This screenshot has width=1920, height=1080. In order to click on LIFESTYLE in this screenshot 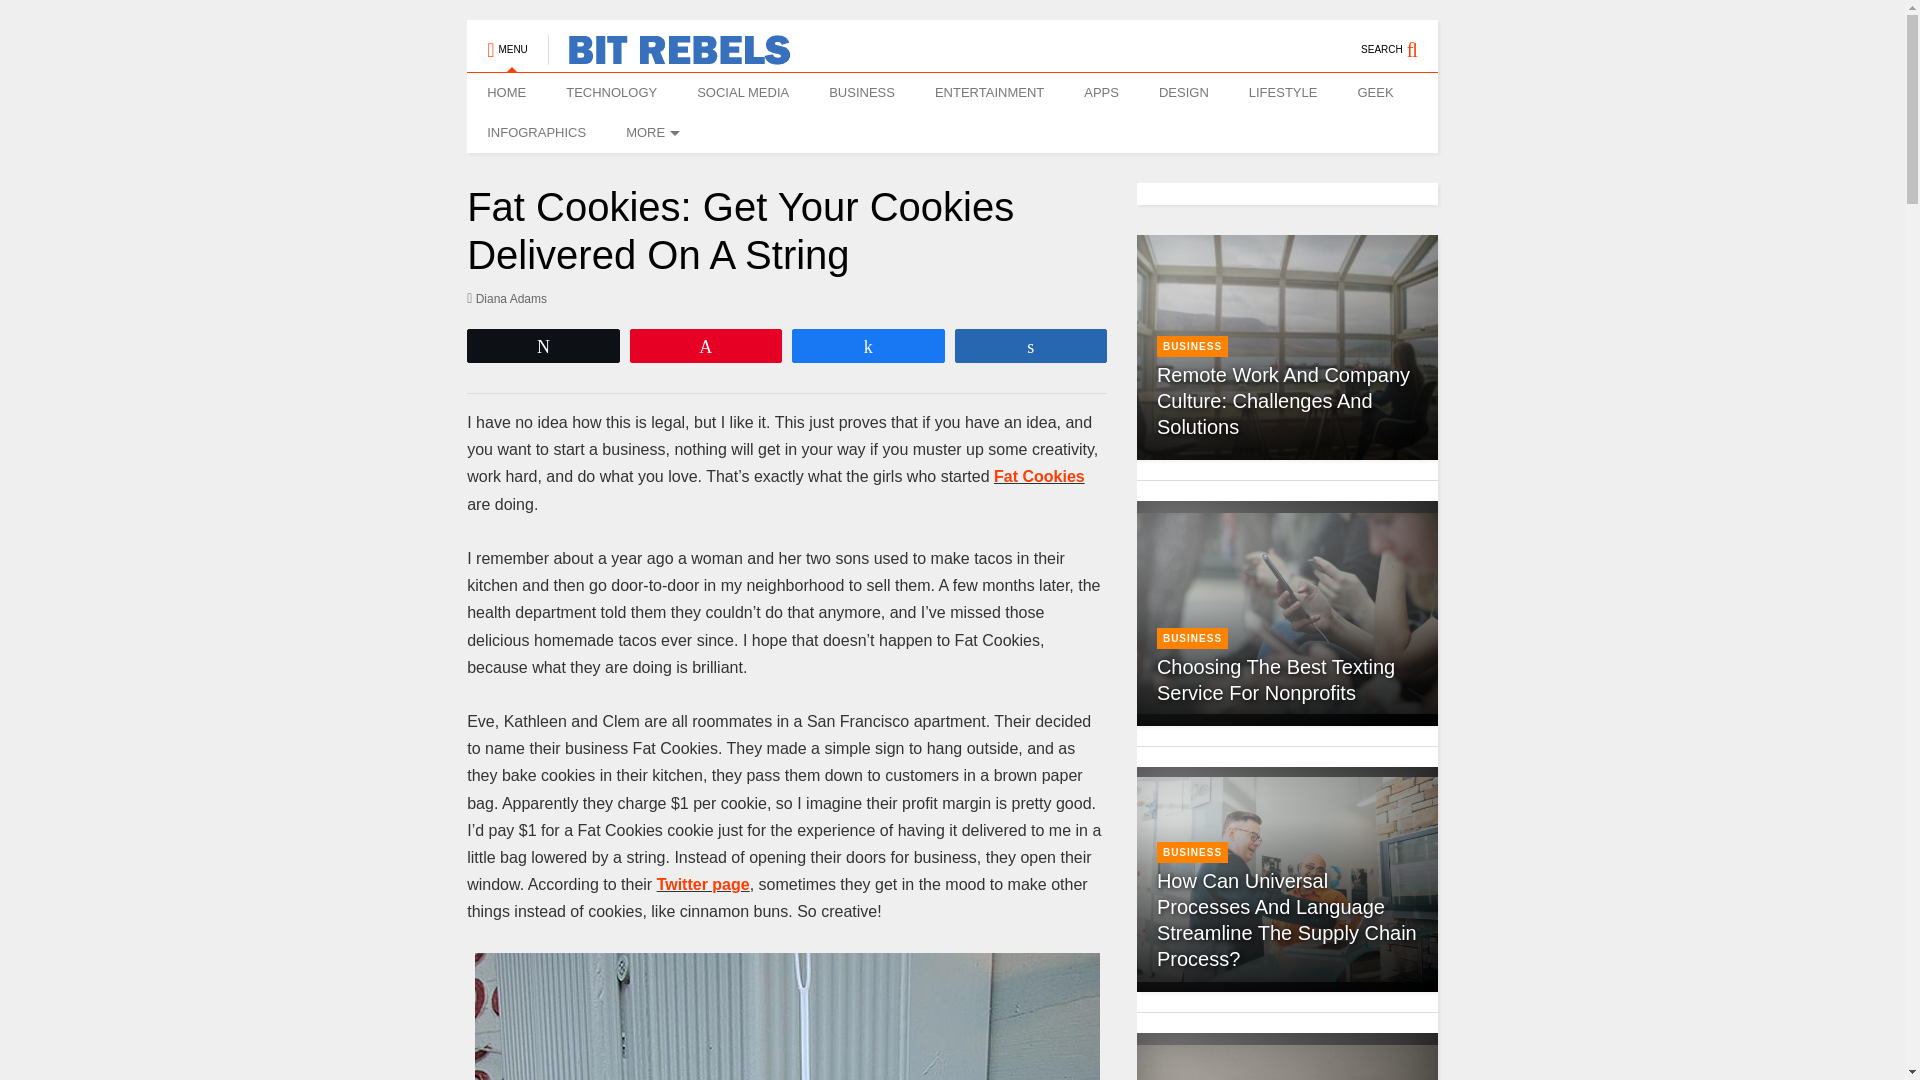, I will do `click(1283, 93)`.